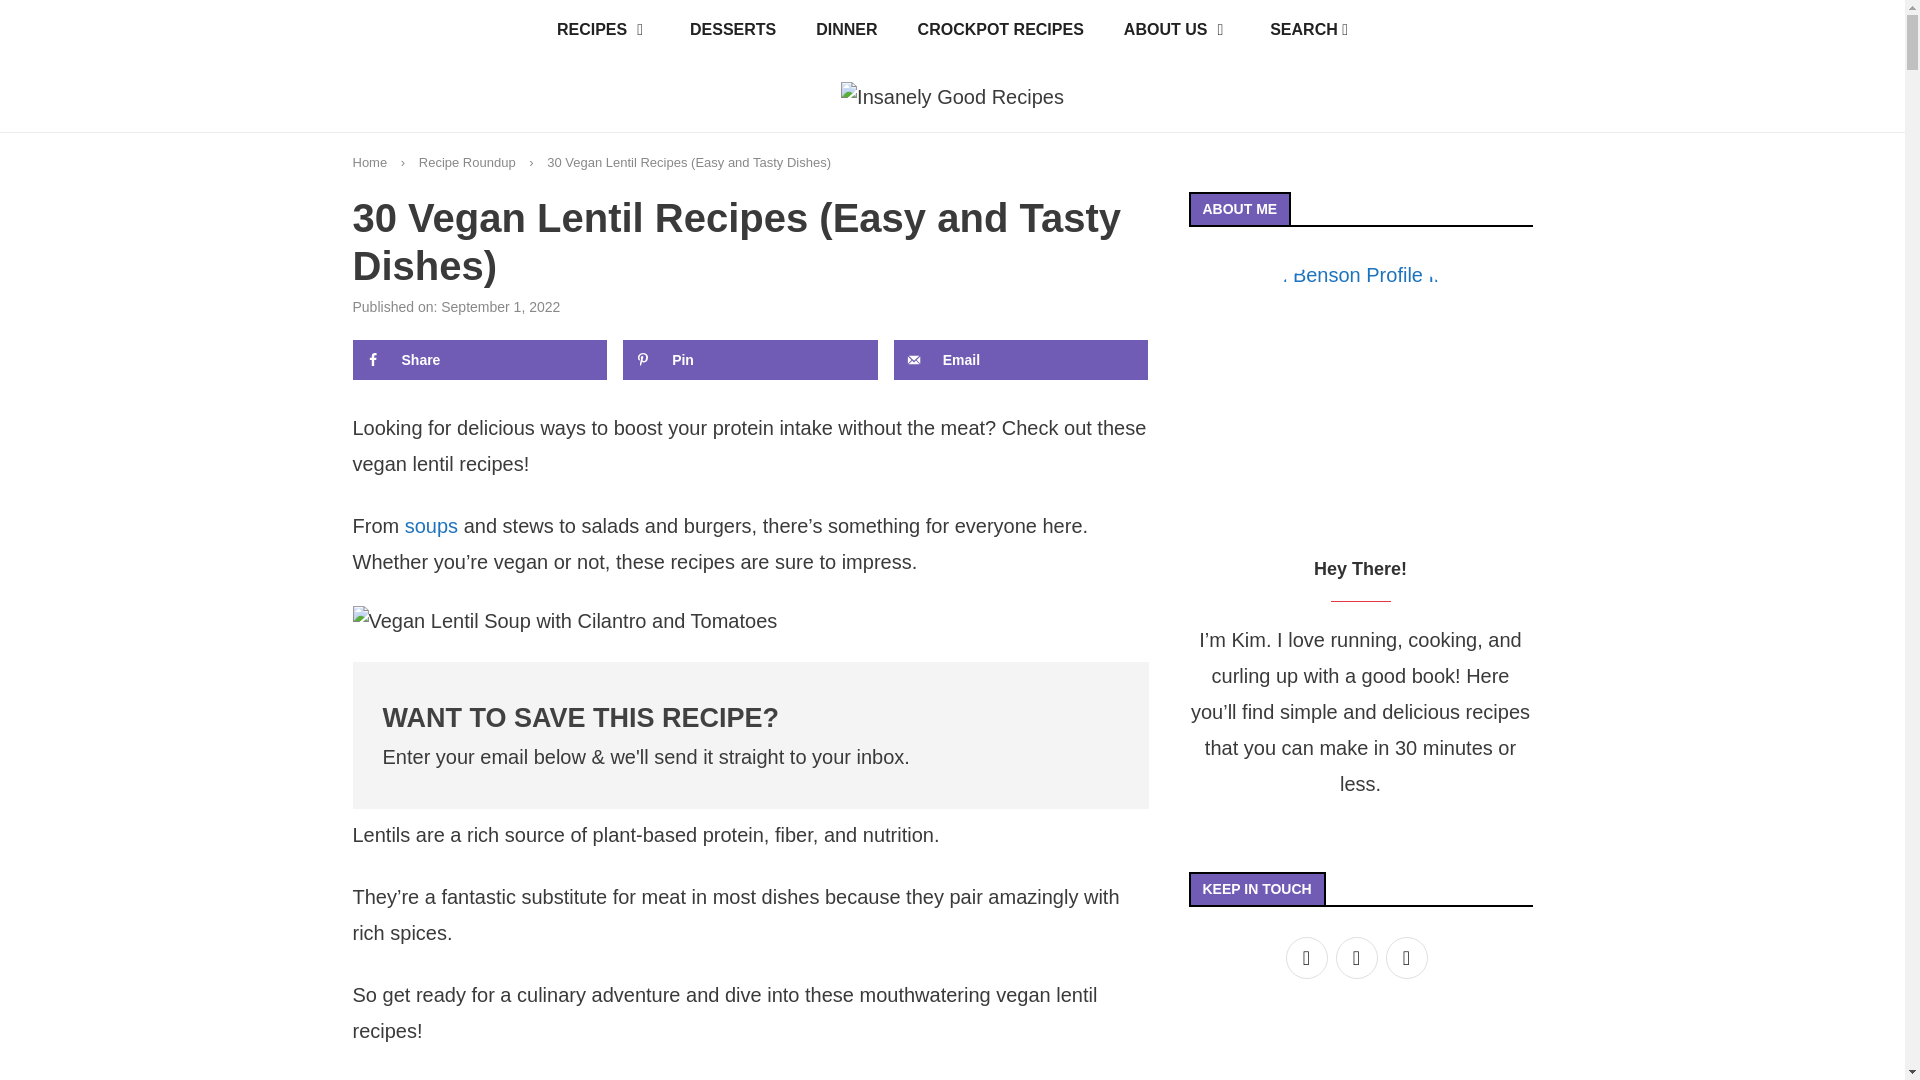  I want to click on DESSERTS, so click(733, 30).